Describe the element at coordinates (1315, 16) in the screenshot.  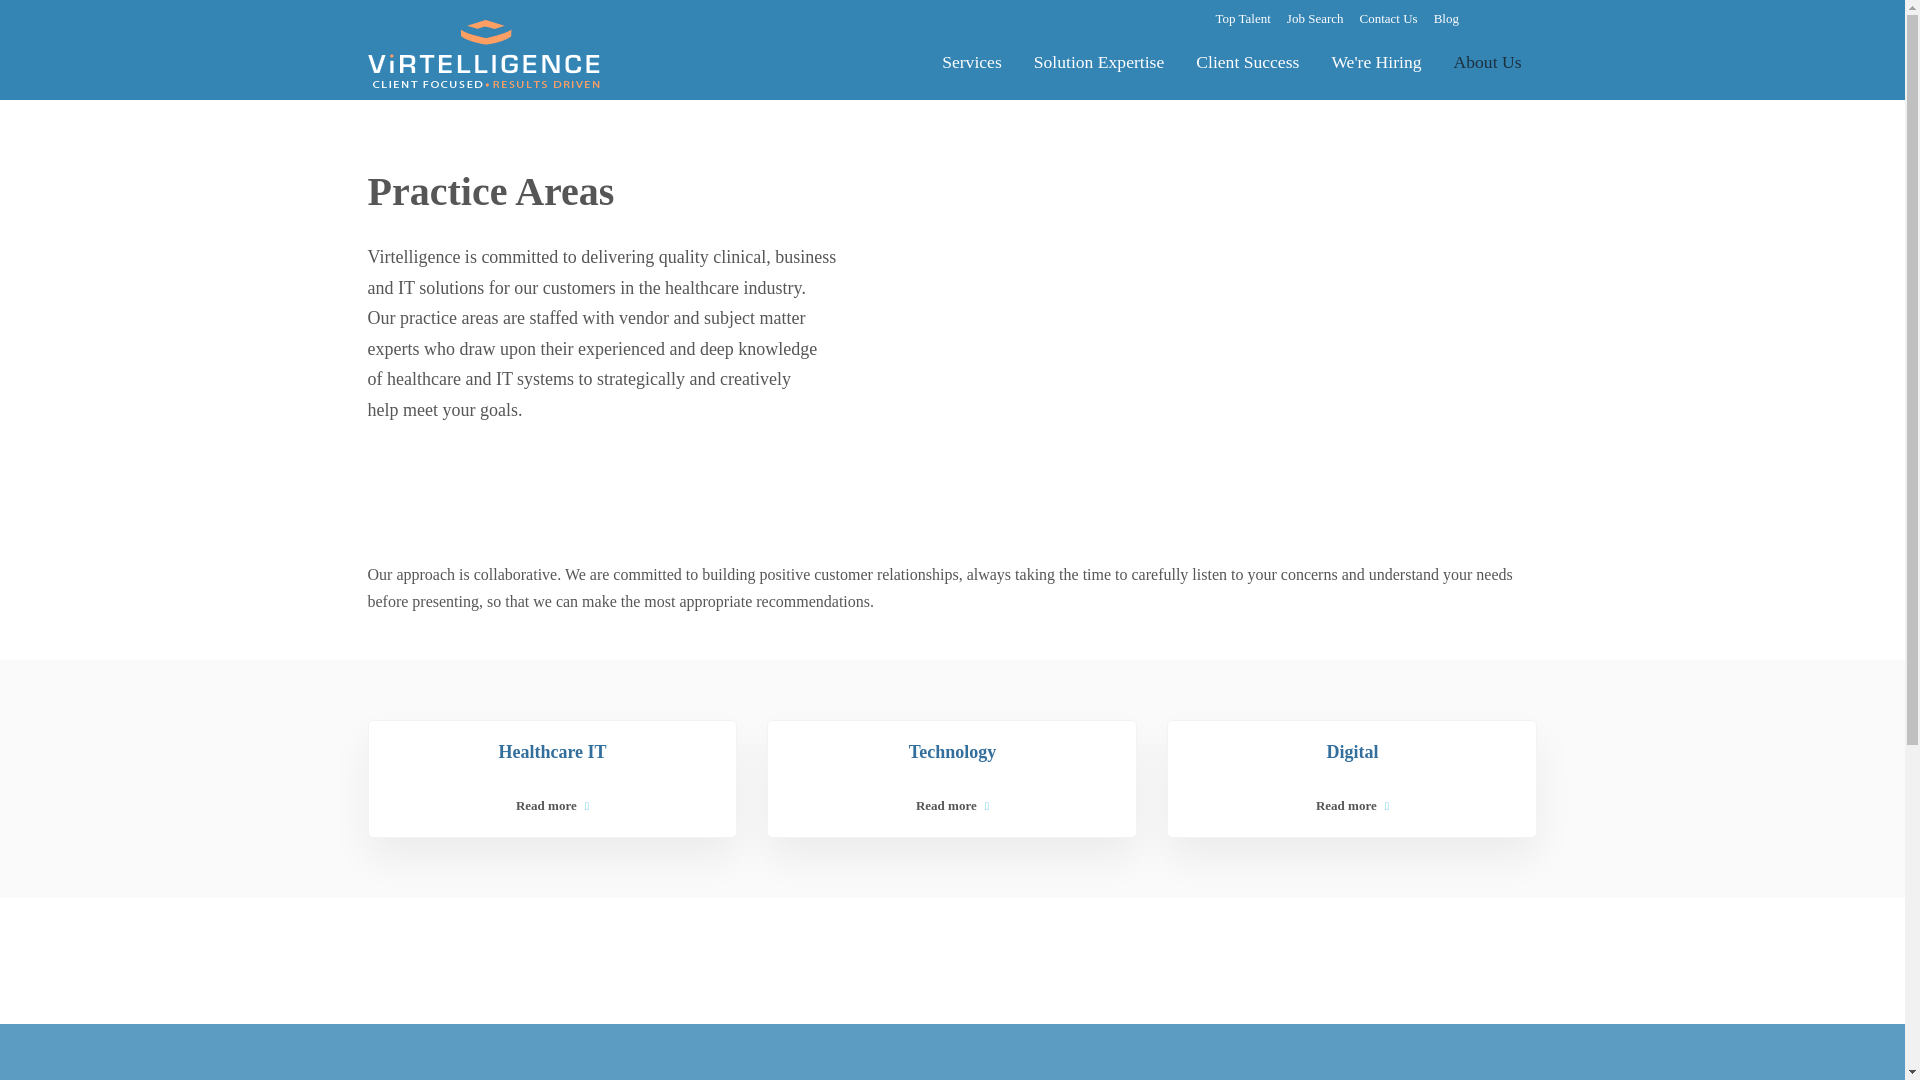
I see `Job Search` at that location.